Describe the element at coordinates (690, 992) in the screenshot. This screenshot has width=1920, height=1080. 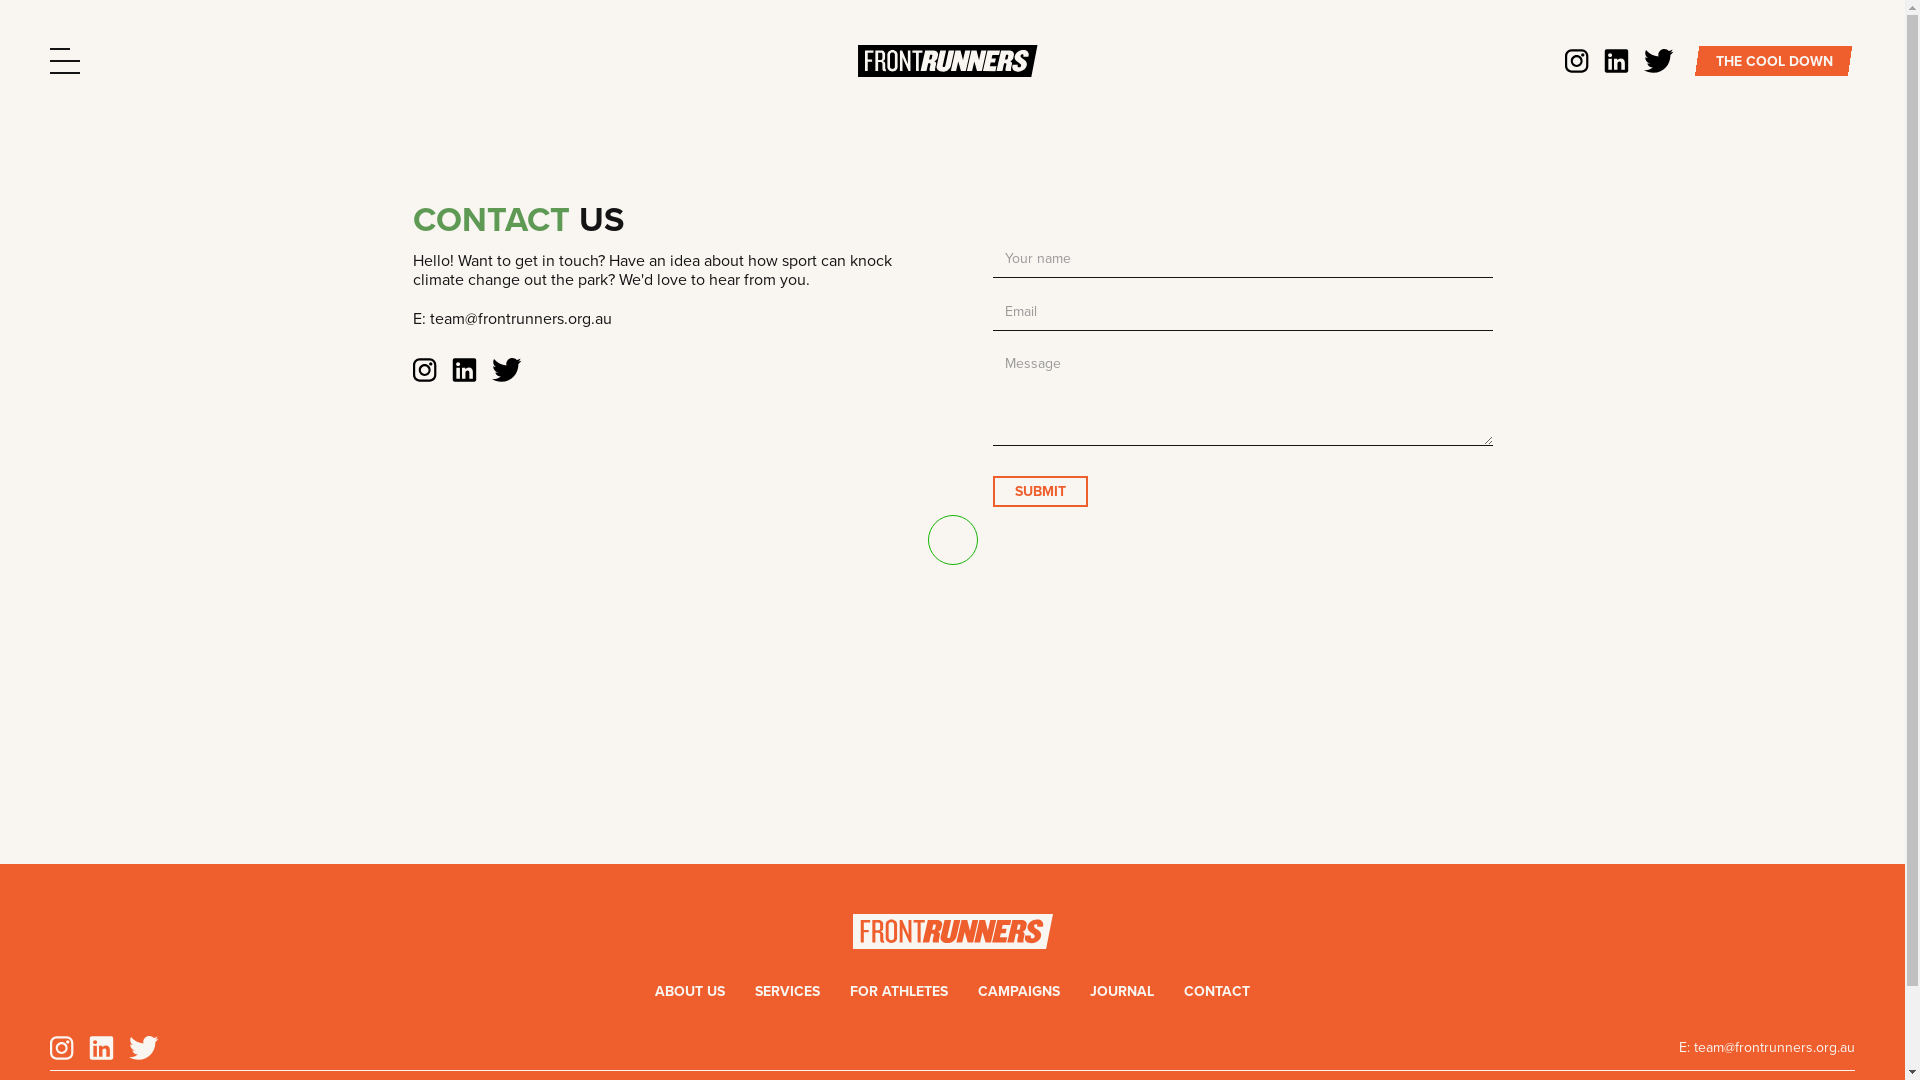
I see `ABOUT US` at that location.